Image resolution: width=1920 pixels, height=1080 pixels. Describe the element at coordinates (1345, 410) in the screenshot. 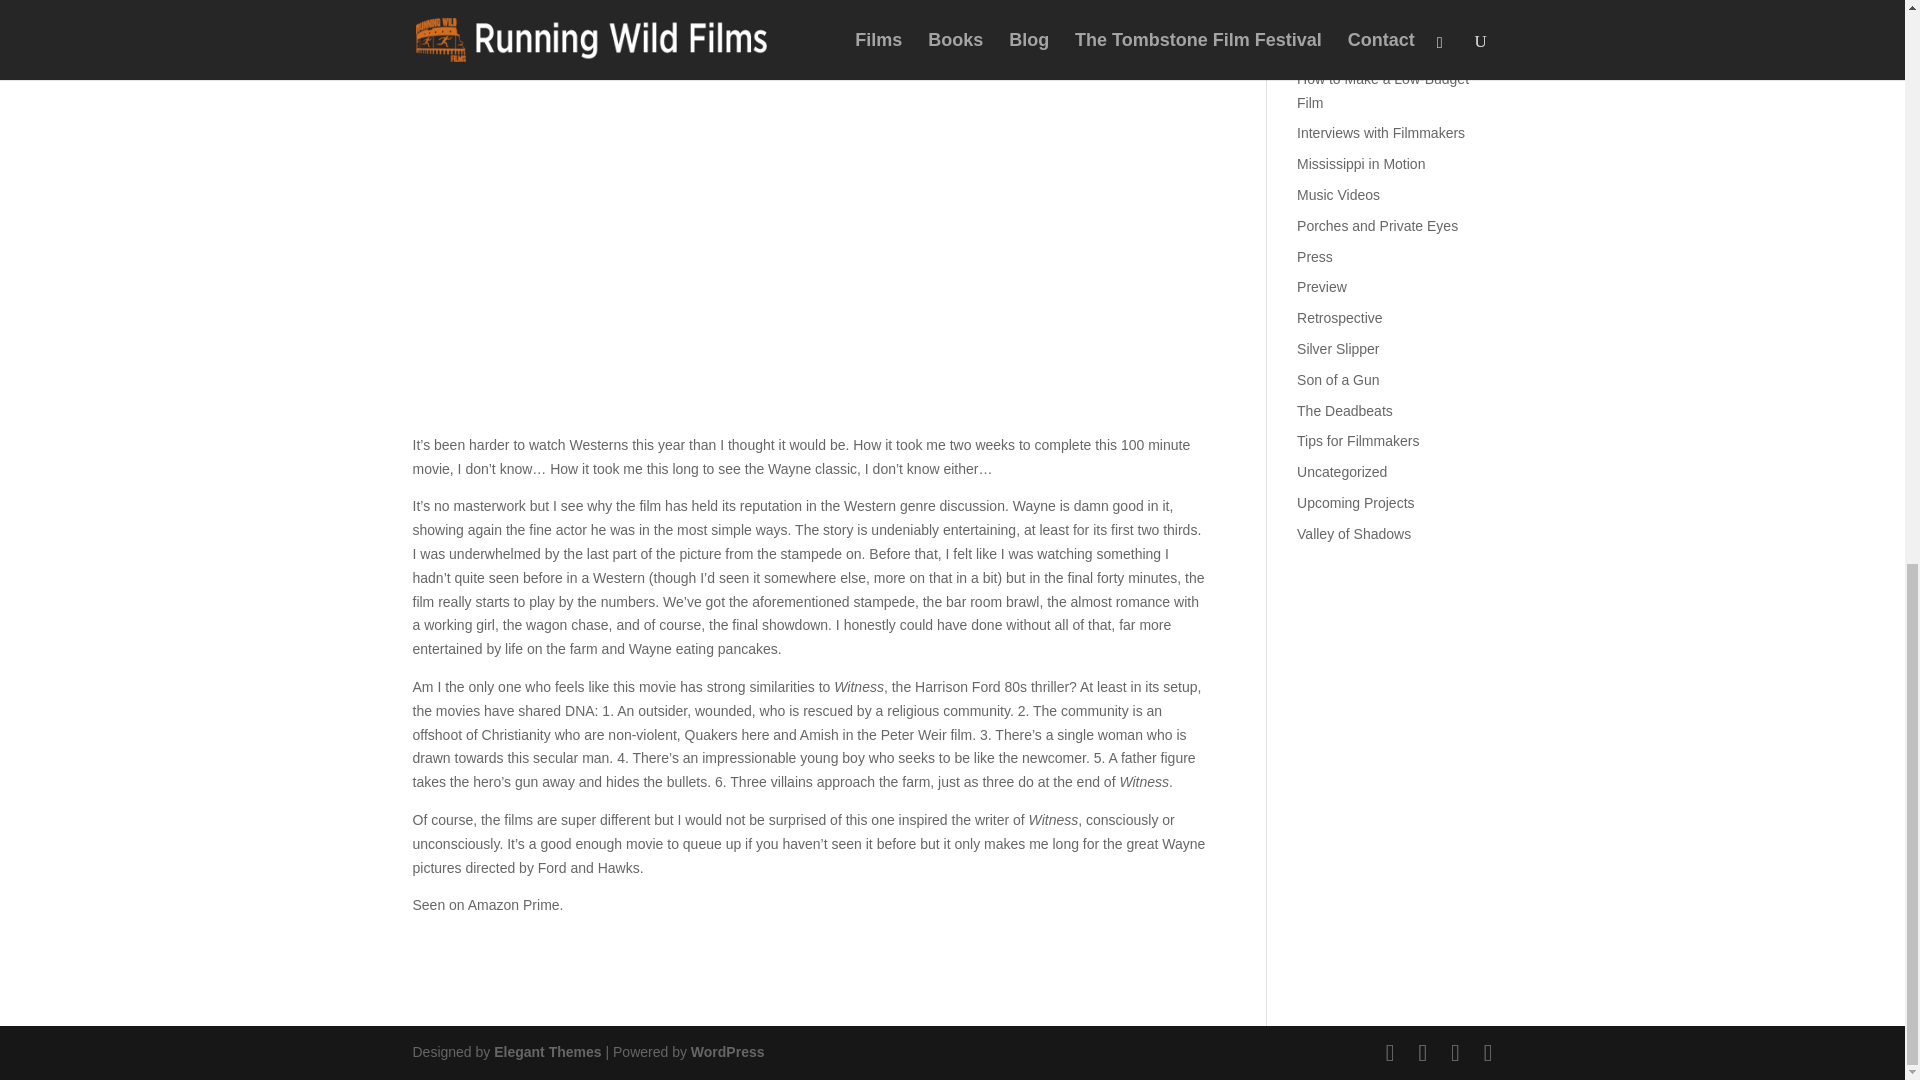

I see `The Deadbeats` at that location.